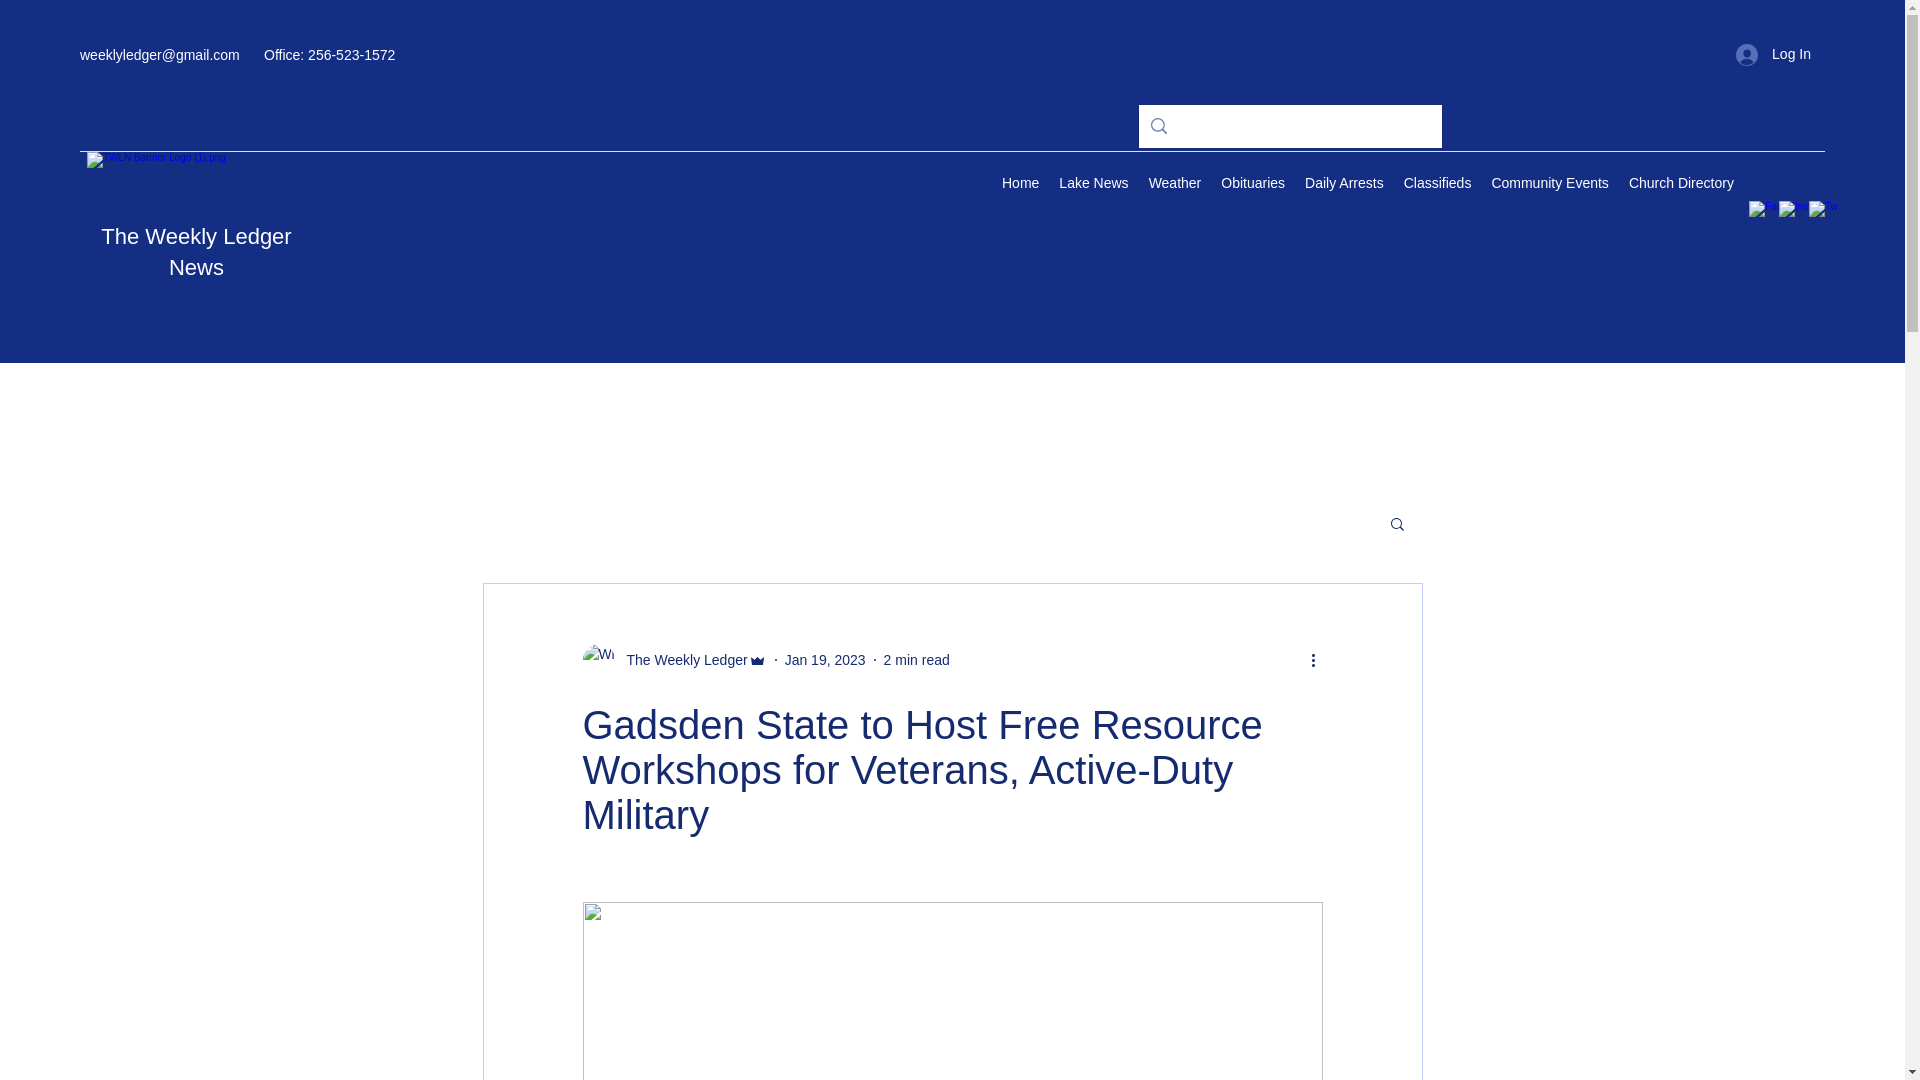 This screenshot has width=1920, height=1080. What do you see at coordinates (1549, 185) in the screenshot?
I see `Community Events` at bounding box center [1549, 185].